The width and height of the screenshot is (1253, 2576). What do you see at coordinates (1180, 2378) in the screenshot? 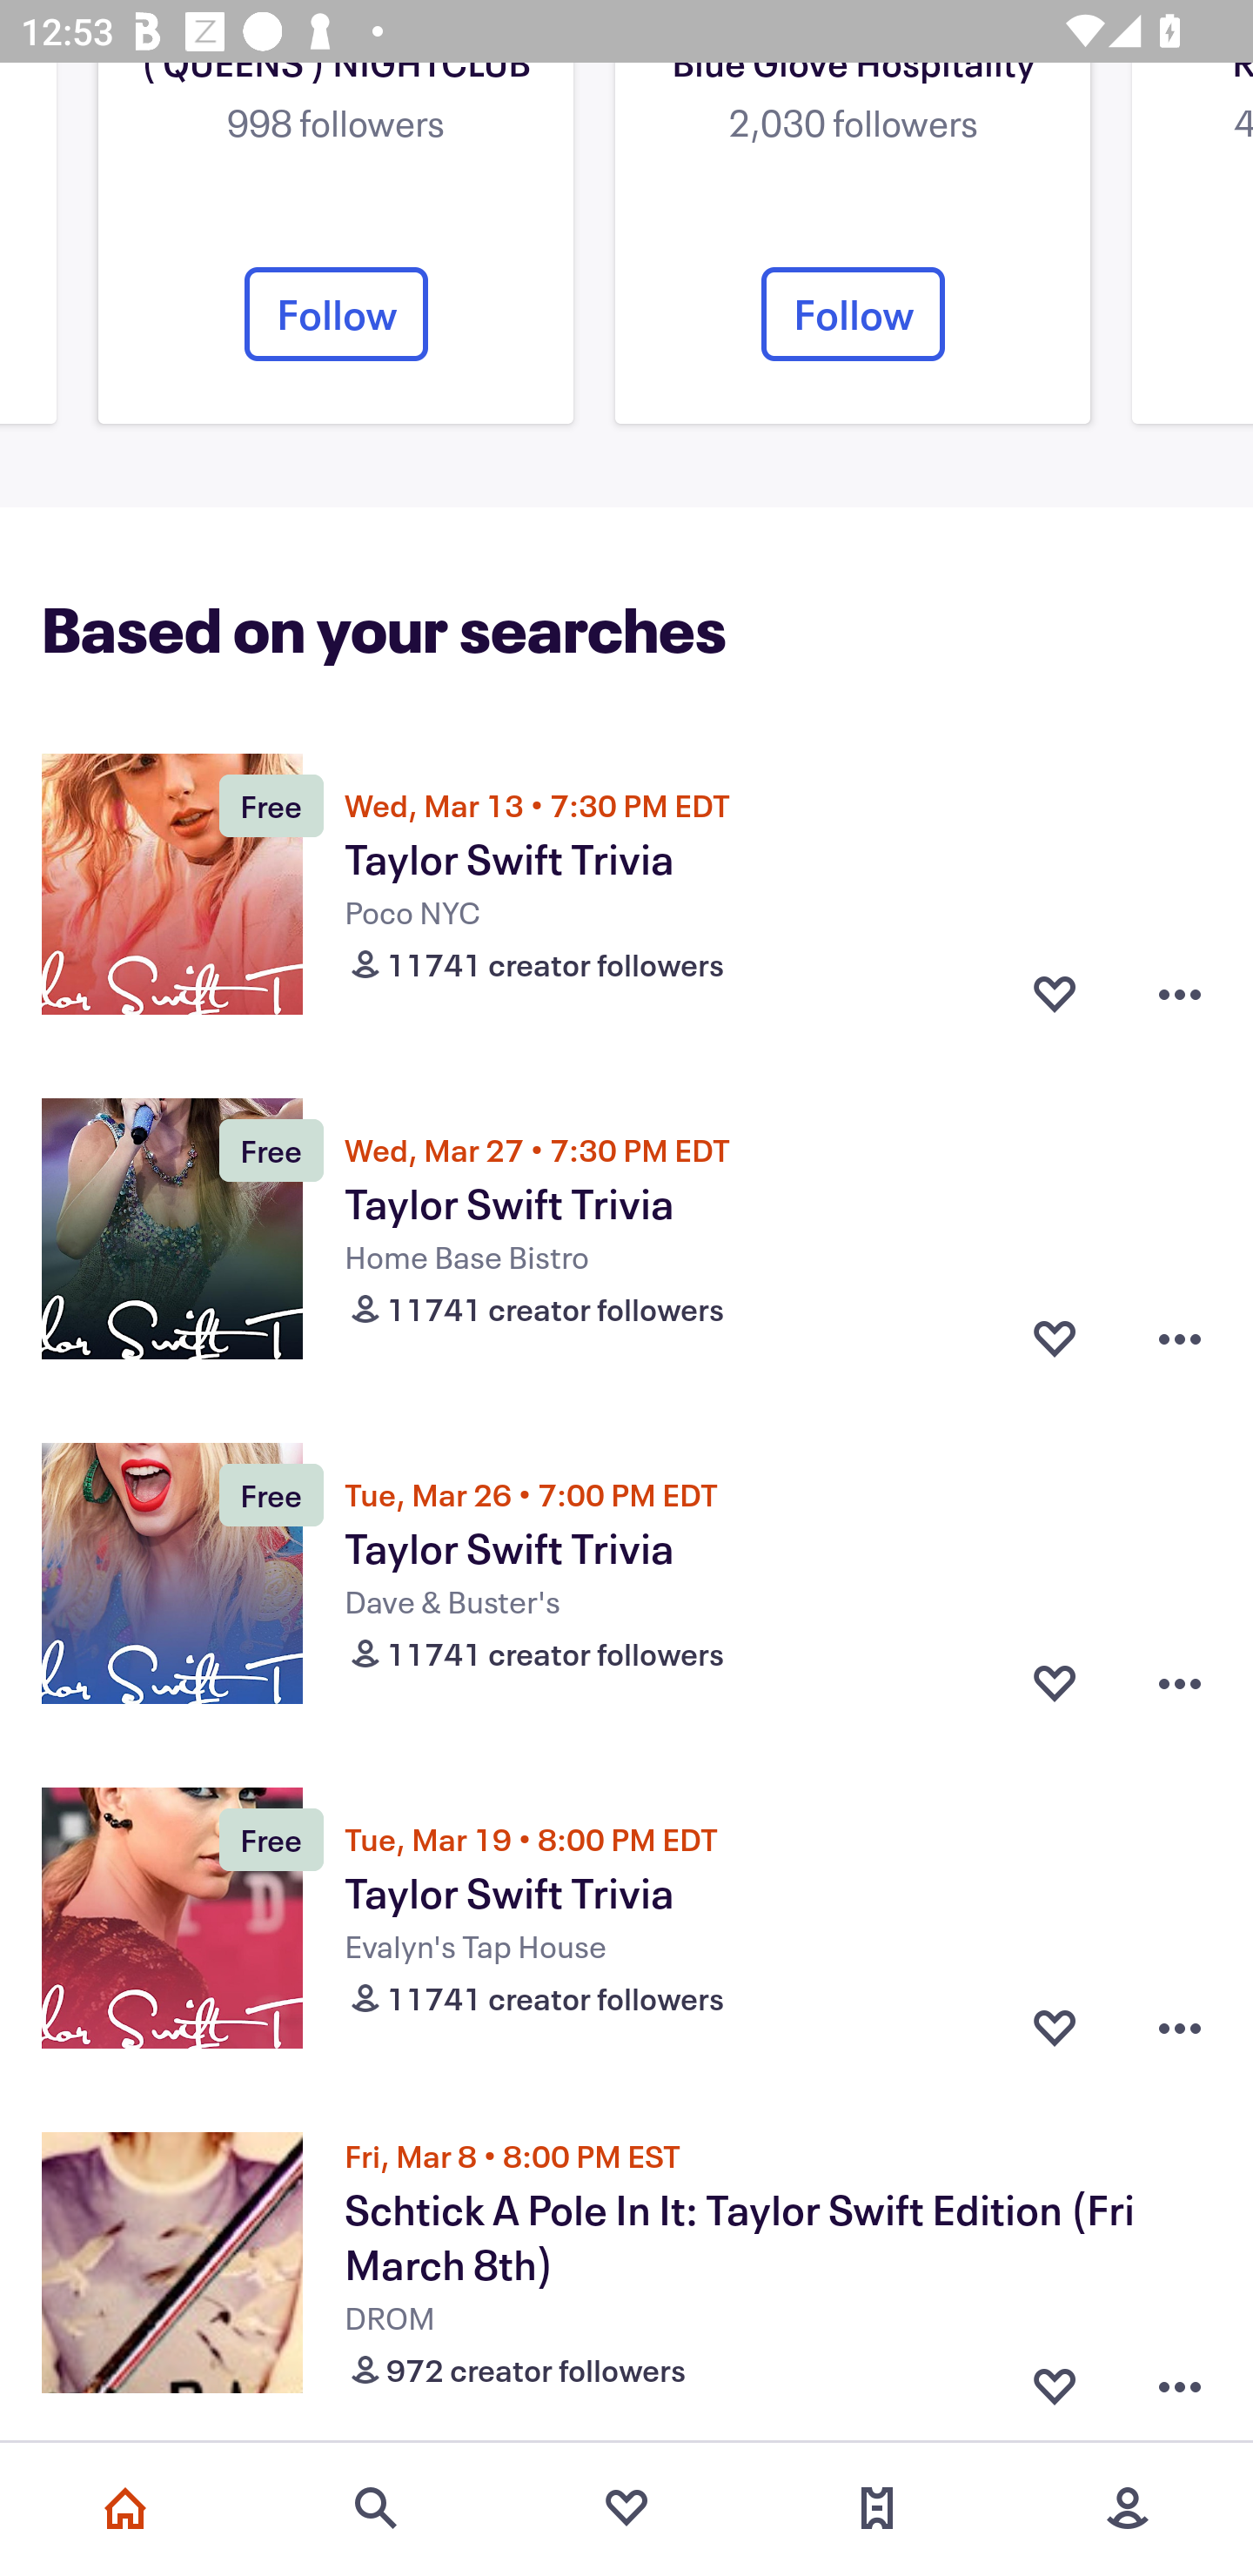
I see `Overflow menu button` at bounding box center [1180, 2378].